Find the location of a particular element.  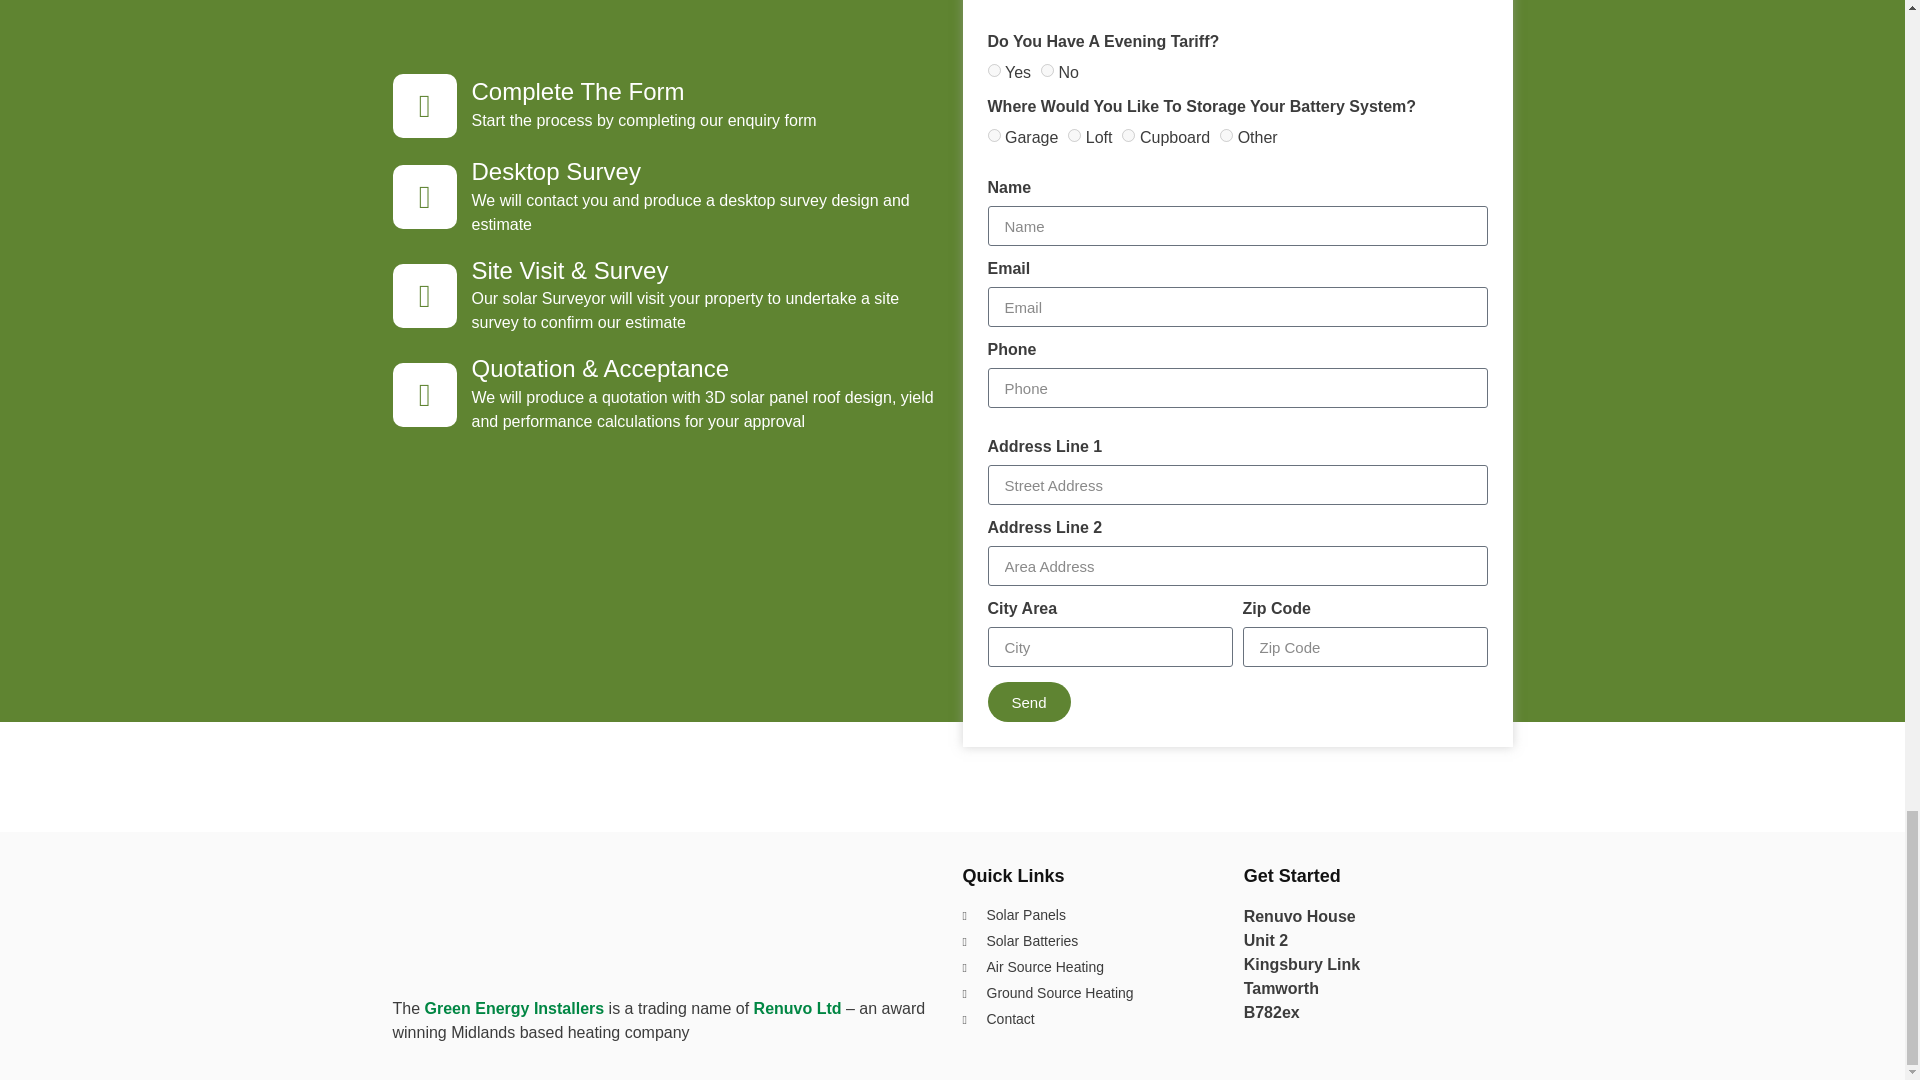

Yes is located at coordinates (994, 70).